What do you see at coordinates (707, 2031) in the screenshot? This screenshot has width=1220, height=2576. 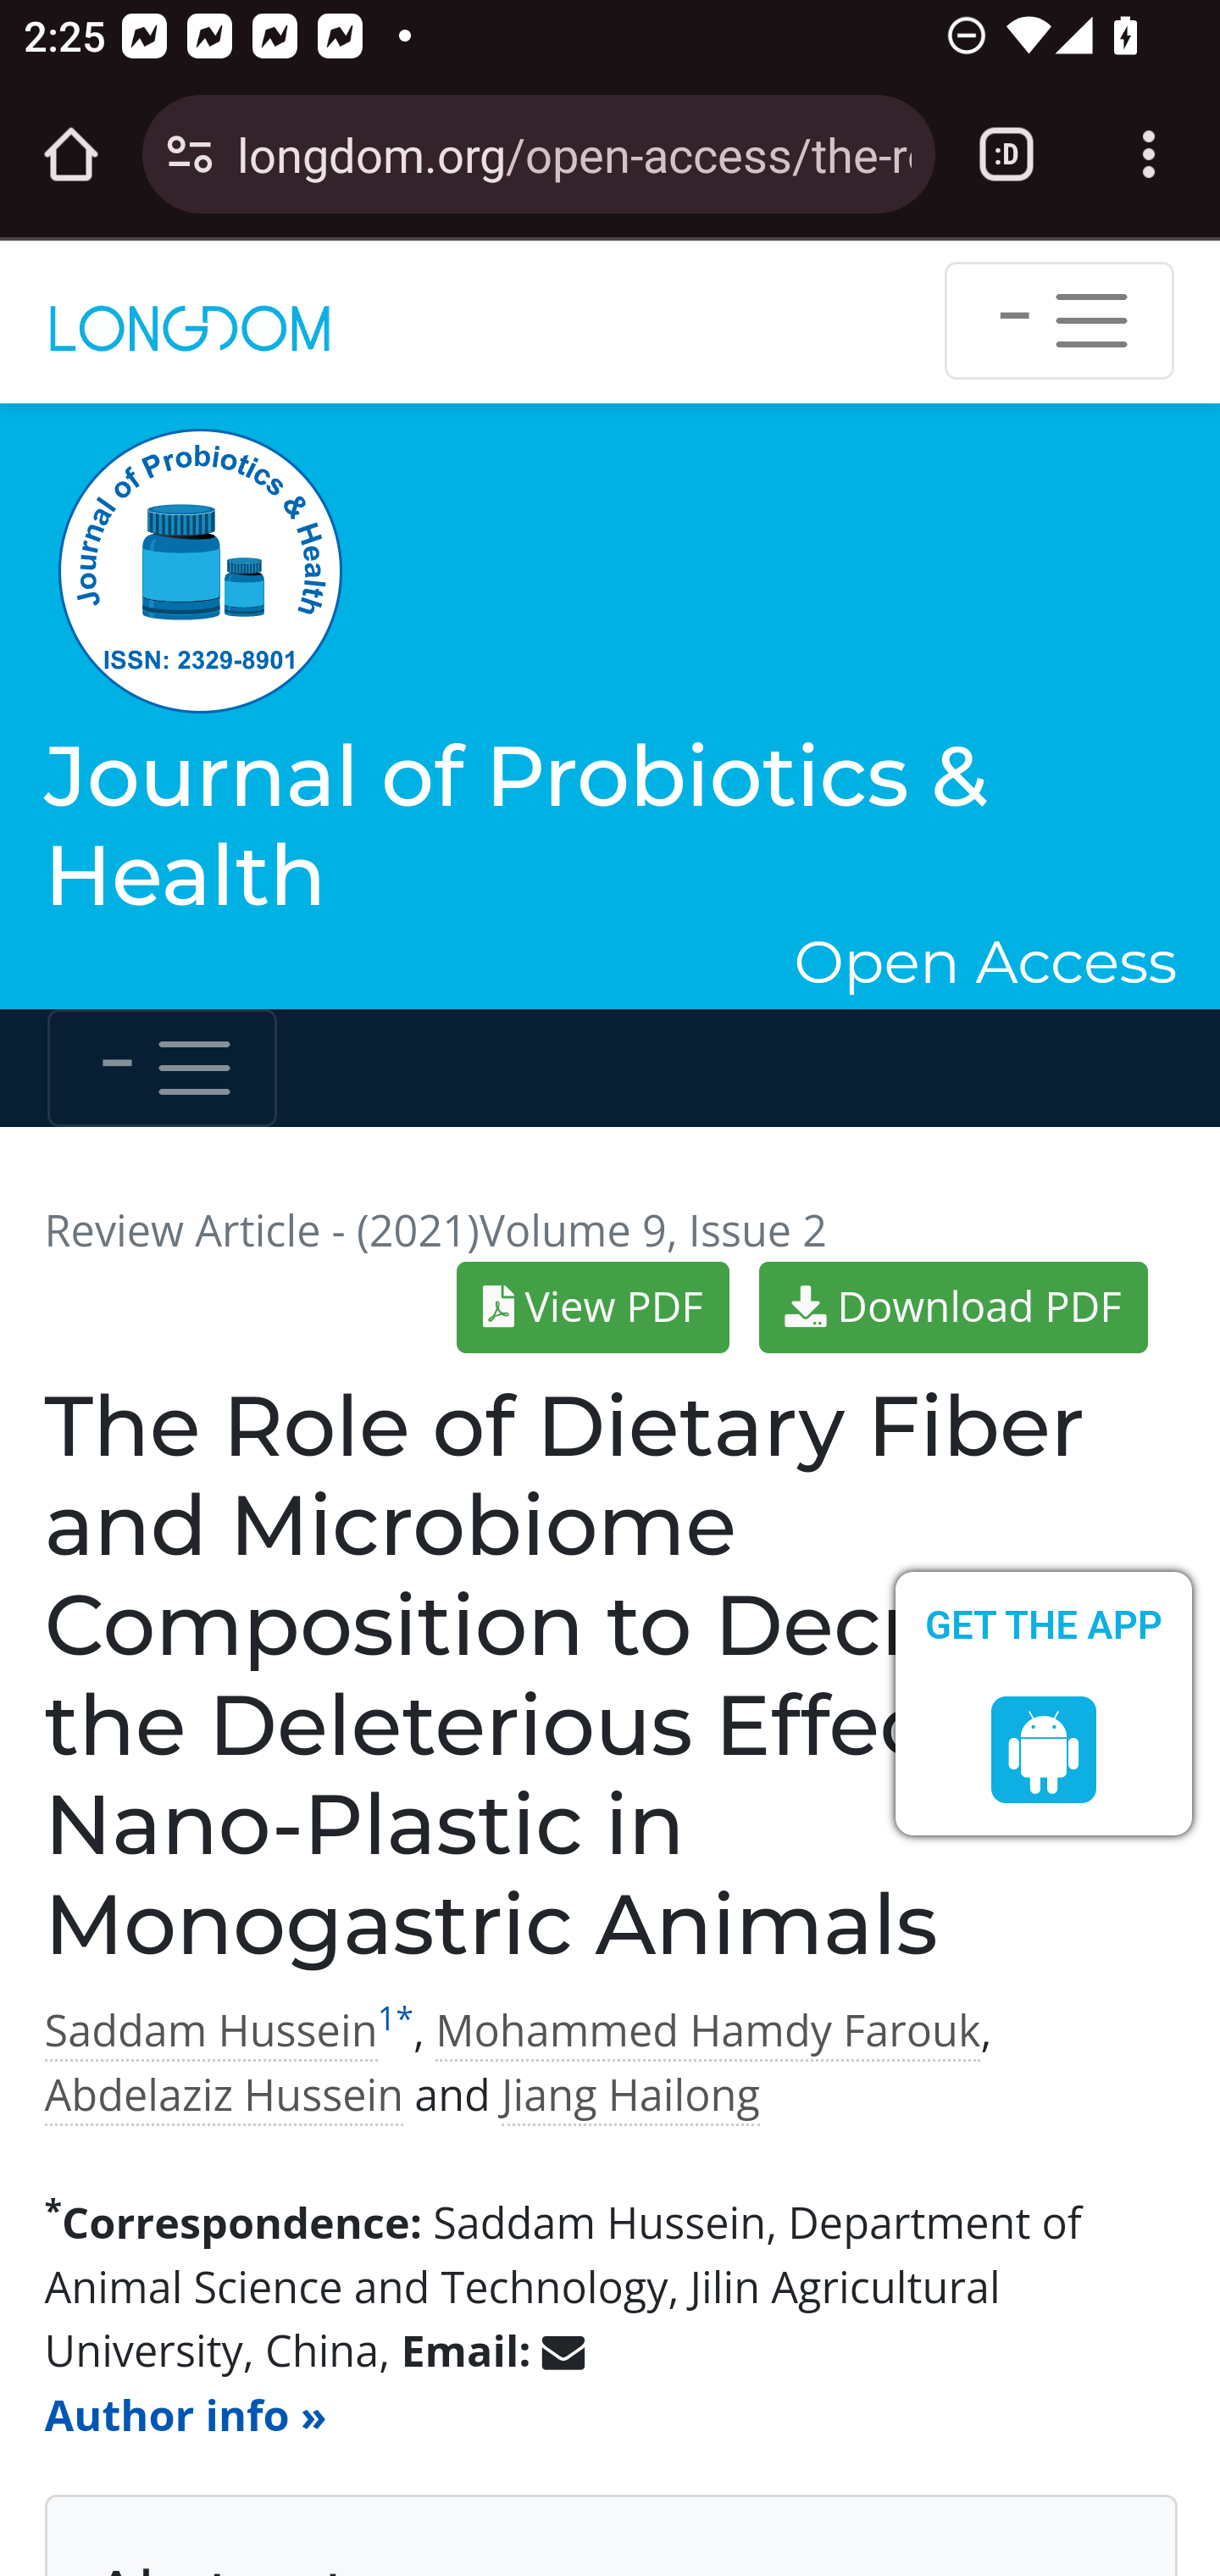 I see `Mohammed Hamdy Farouk` at bounding box center [707, 2031].